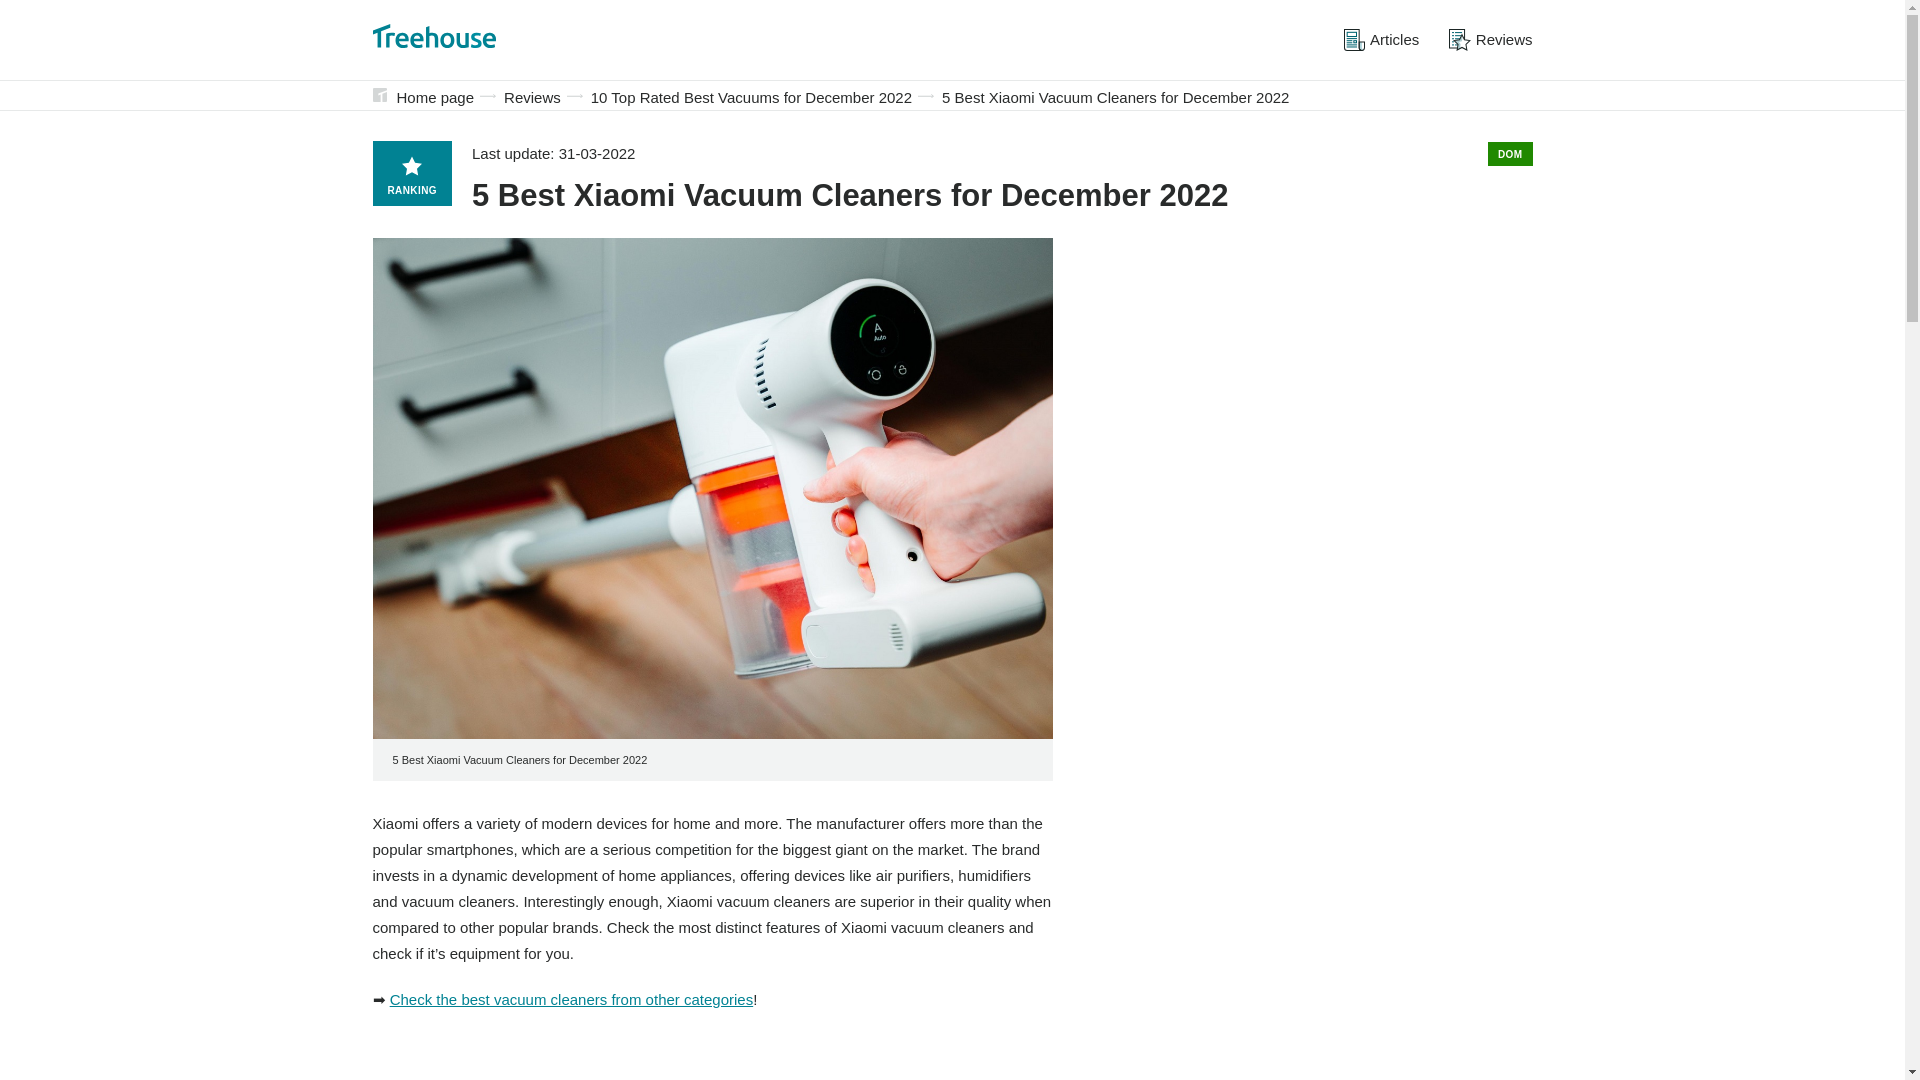  What do you see at coordinates (1115, 97) in the screenshot?
I see `5 Best Xiaomi Vacuum Cleaners for December 2022` at bounding box center [1115, 97].